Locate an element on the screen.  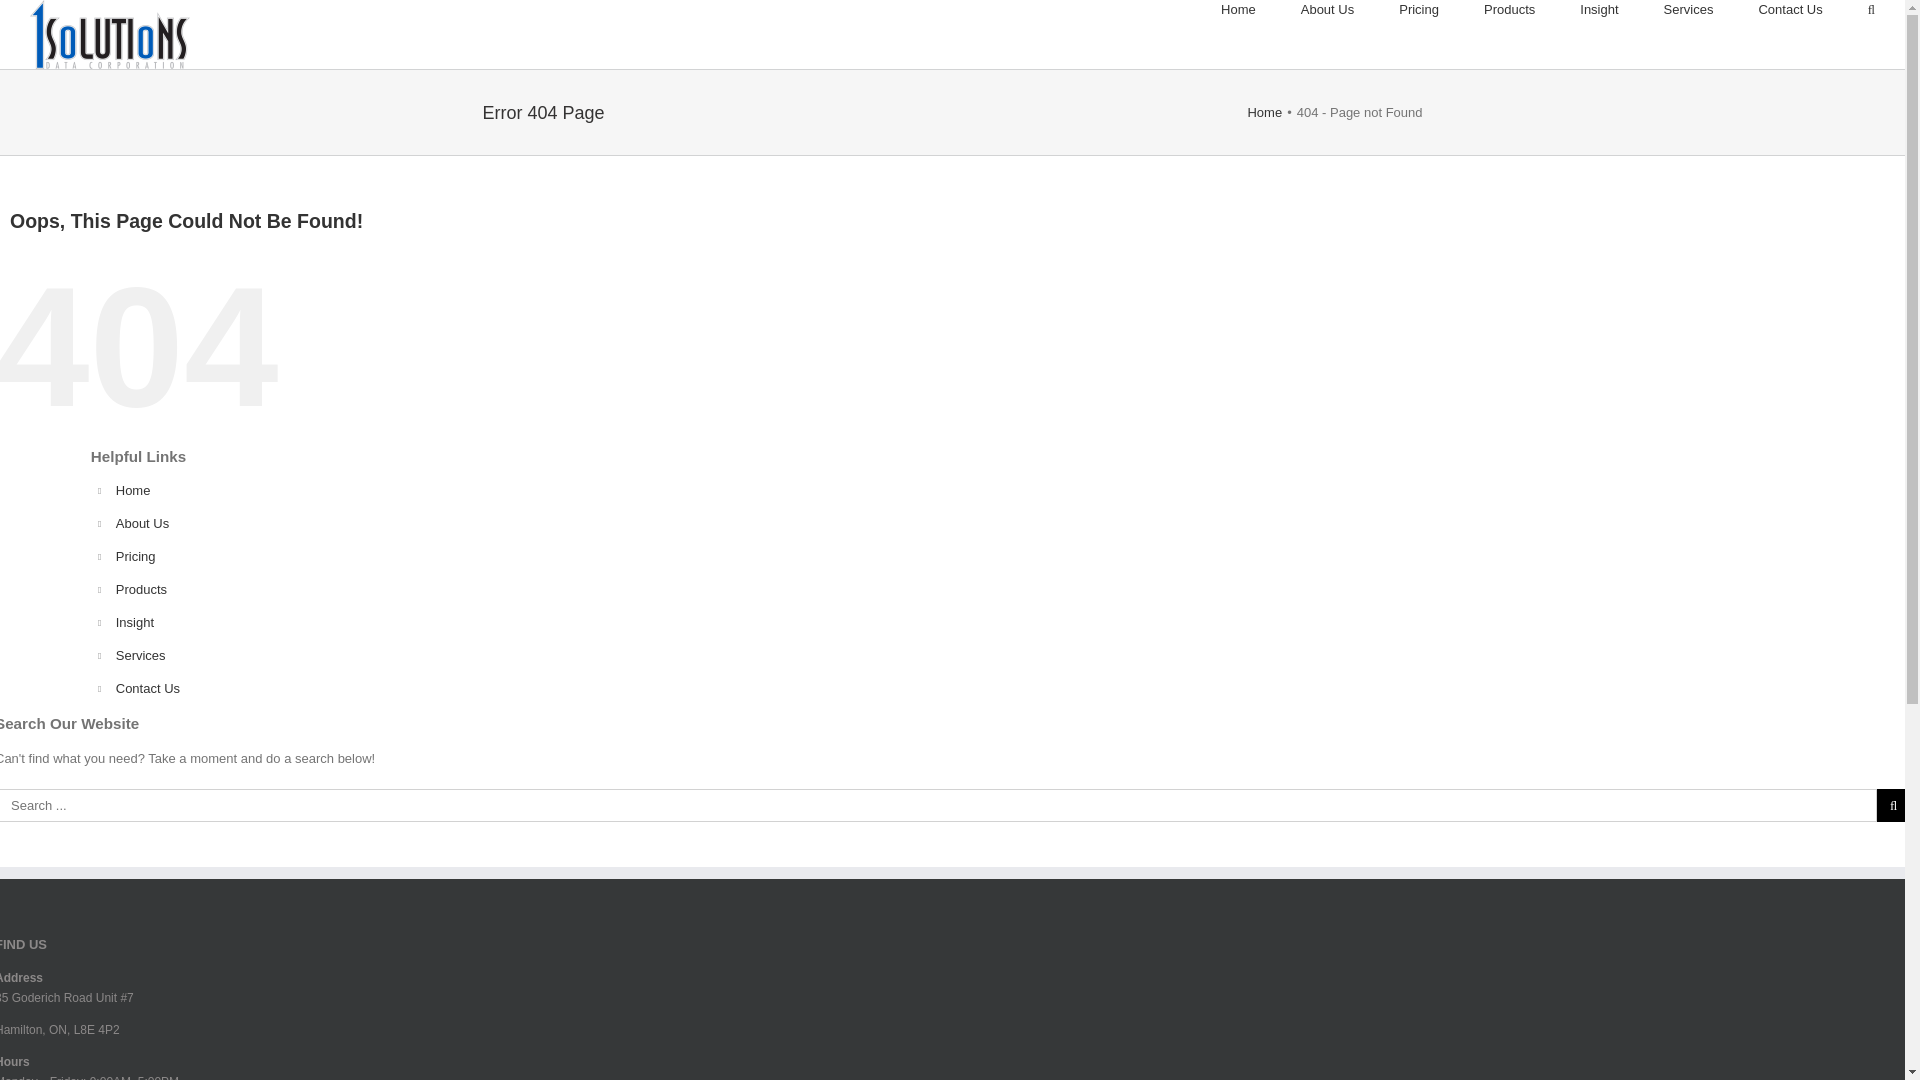
Insight is located at coordinates (1599, 10).